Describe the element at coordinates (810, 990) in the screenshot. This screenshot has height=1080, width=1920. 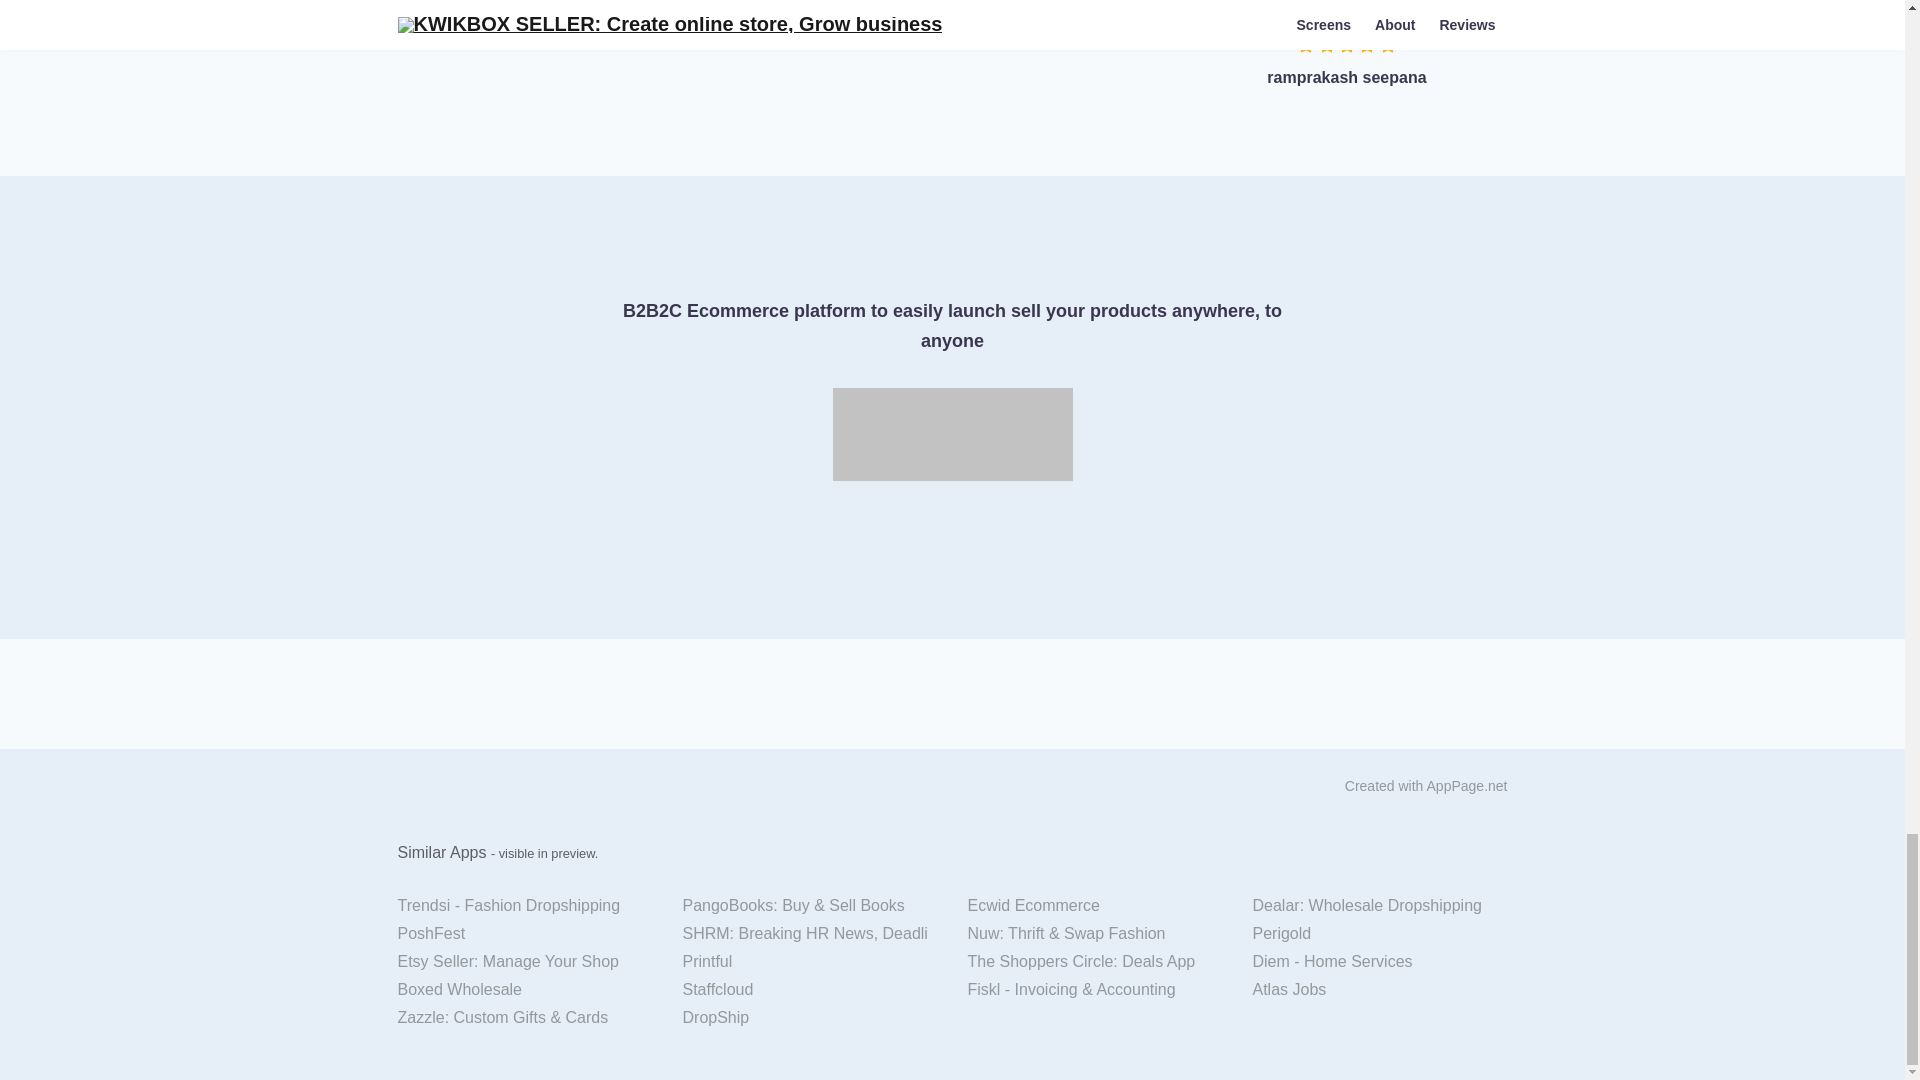
I see `Staffcloud` at that location.